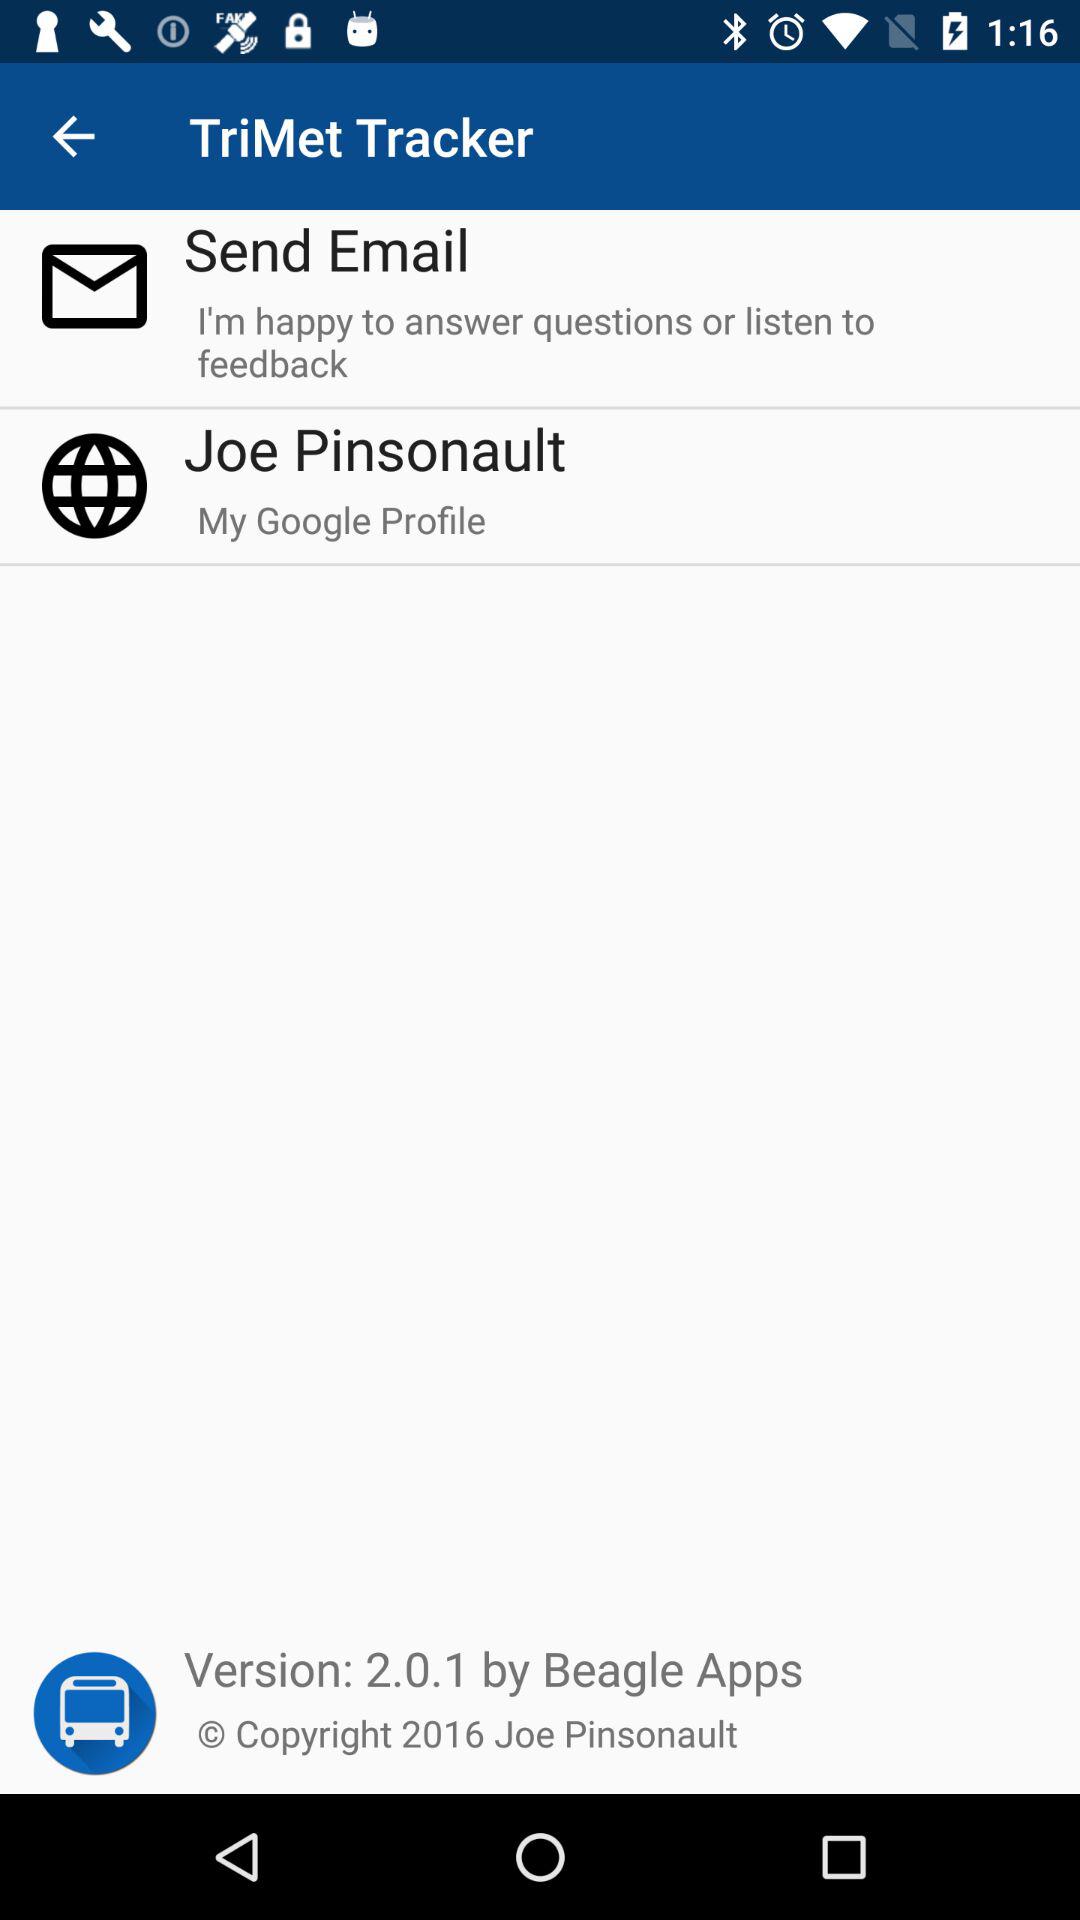  What do you see at coordinates (341, 529) in the screenshot?
I see `jump until the my google profile` at bounding box center [341, 529].